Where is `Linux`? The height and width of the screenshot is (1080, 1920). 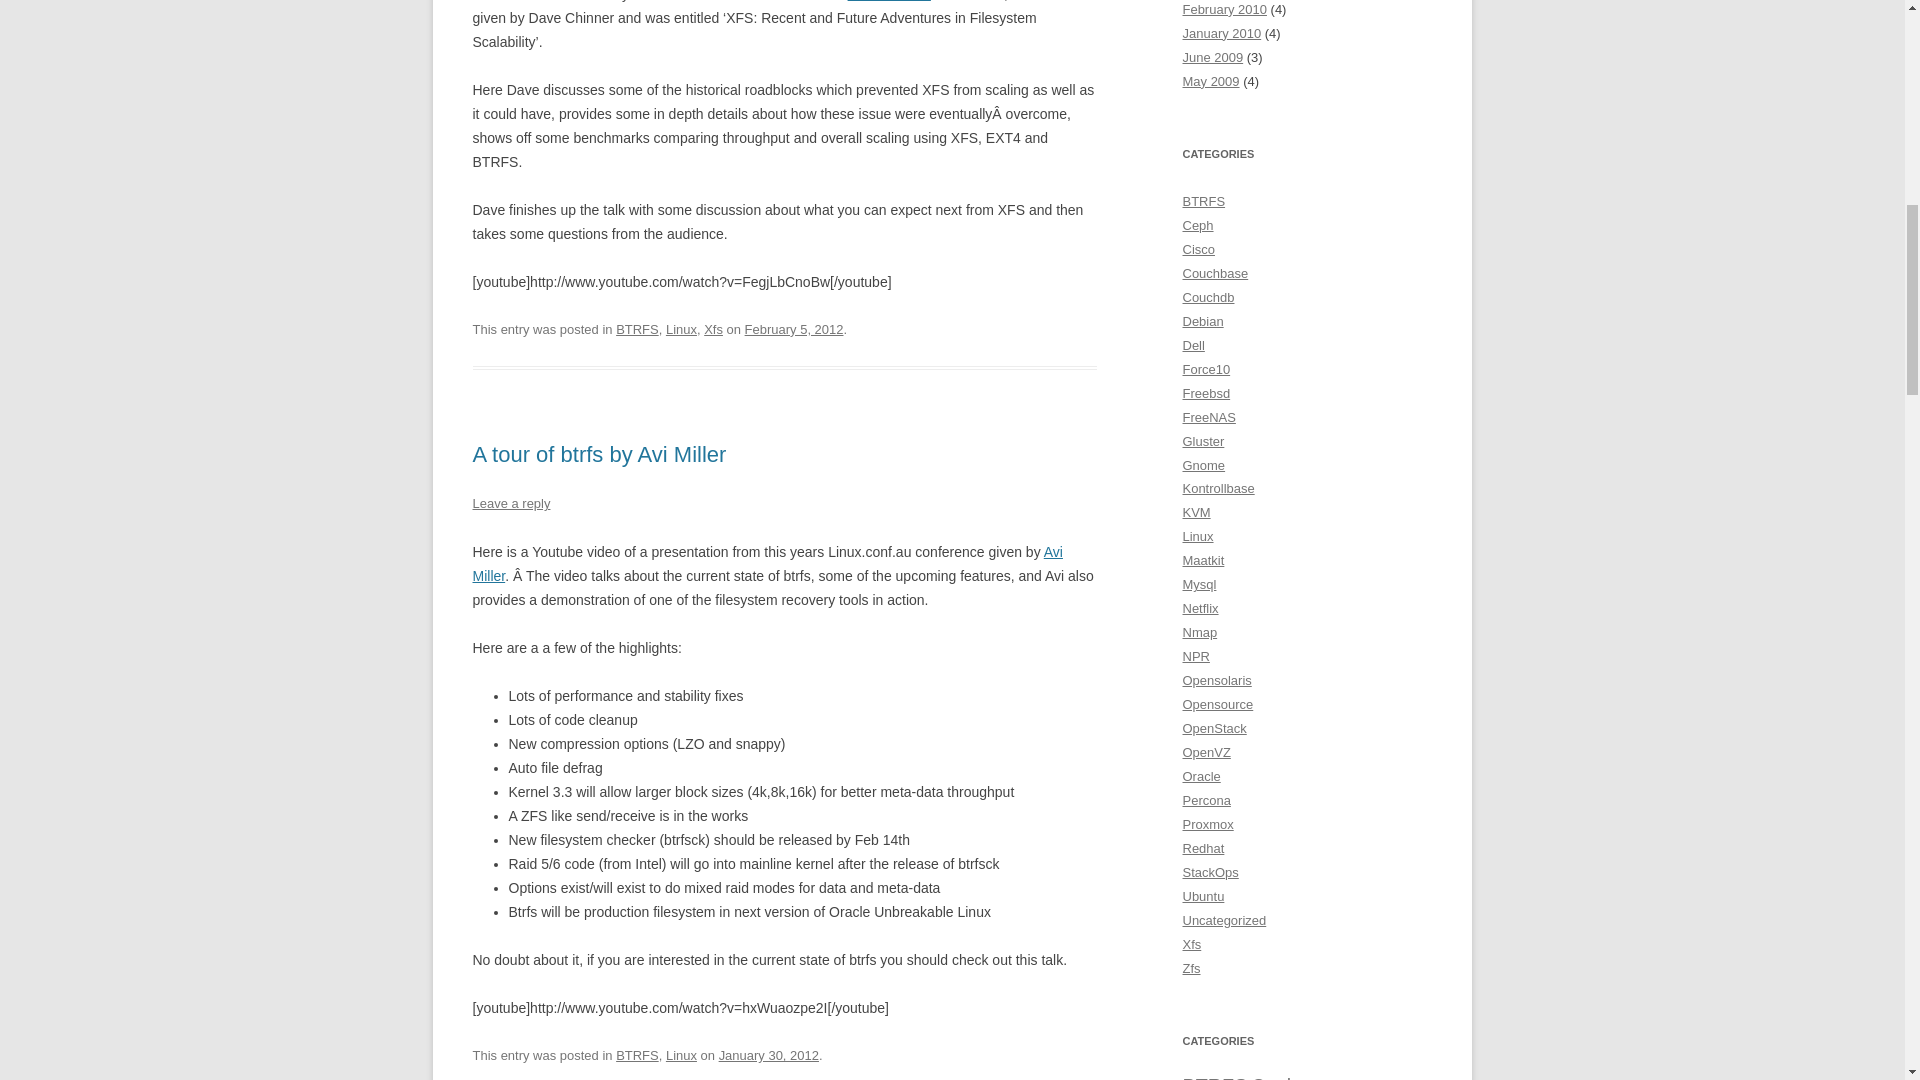
Linux is located at coordinates (681, 1054).